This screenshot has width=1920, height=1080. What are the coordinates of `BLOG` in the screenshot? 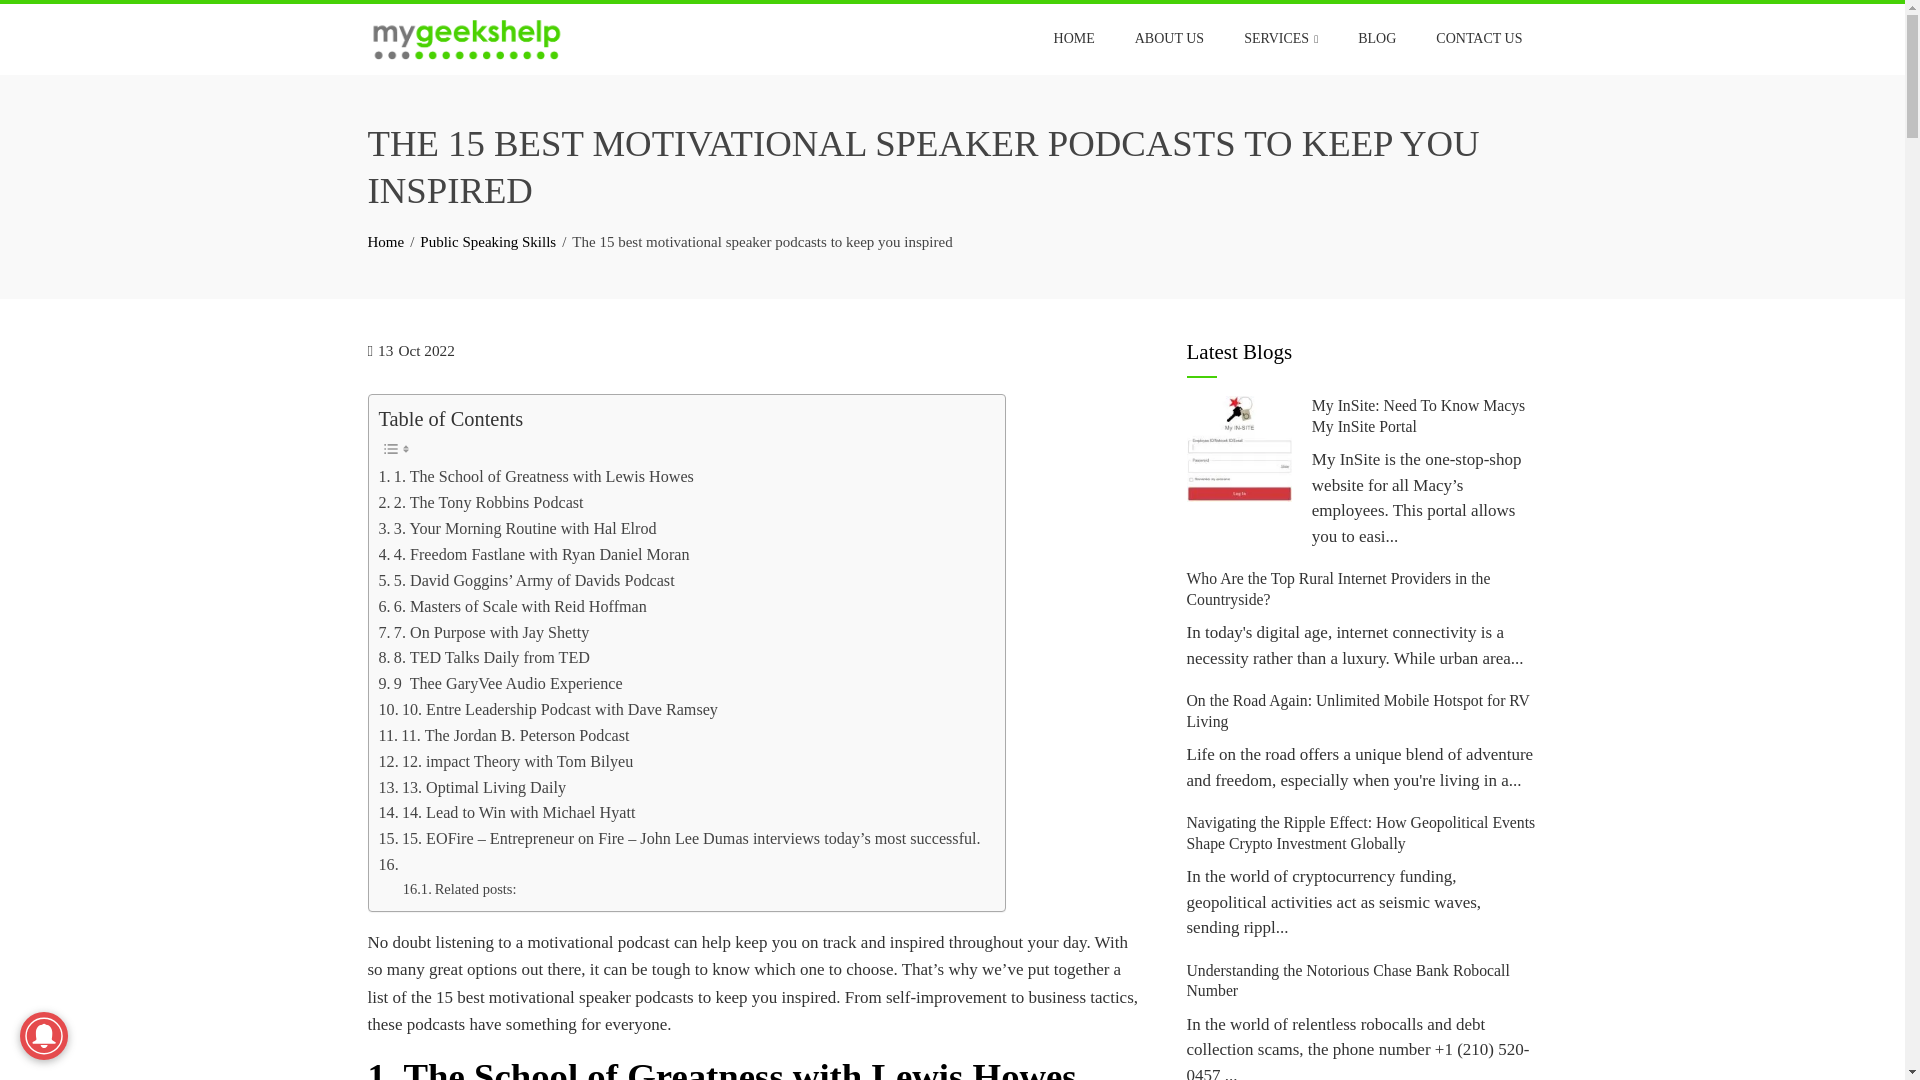 It's located at (1376, 38).